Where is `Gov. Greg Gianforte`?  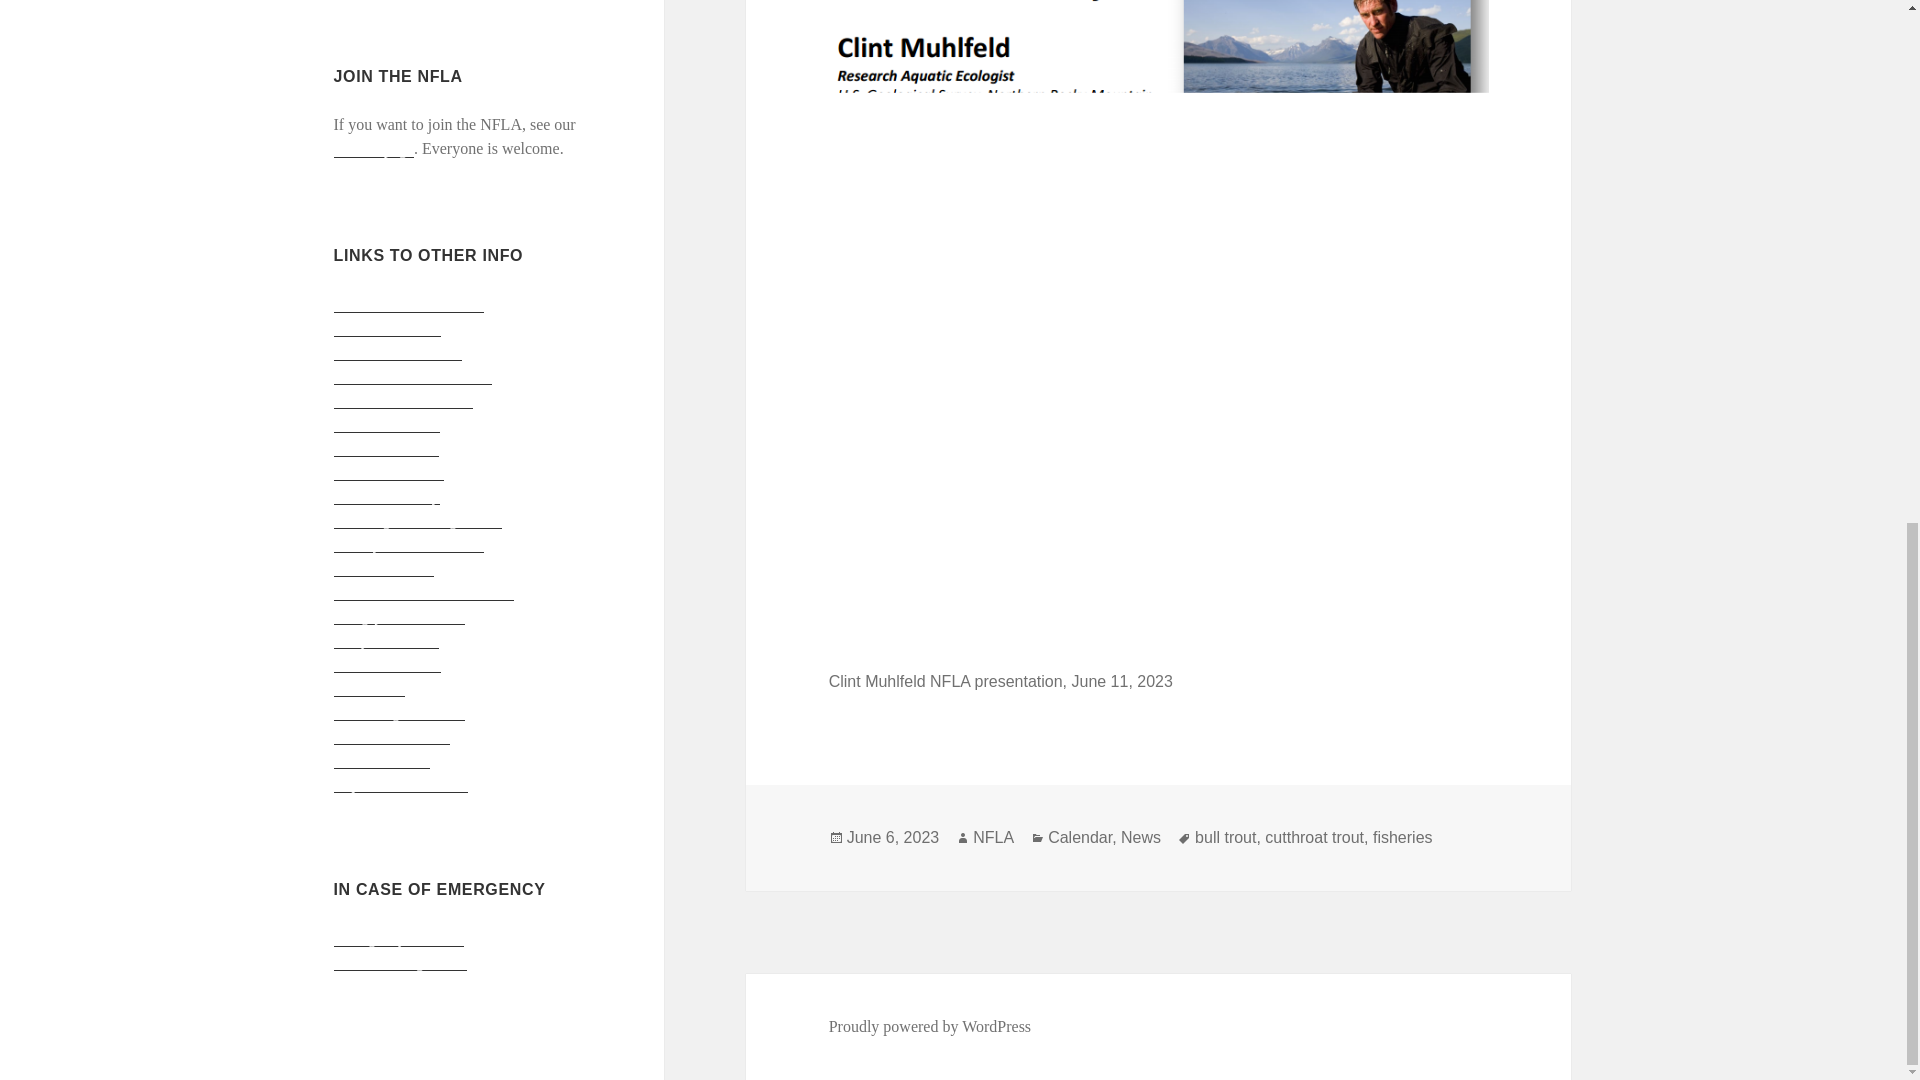 Gov. Greg Gianforte is located at coordinates (400, 712).